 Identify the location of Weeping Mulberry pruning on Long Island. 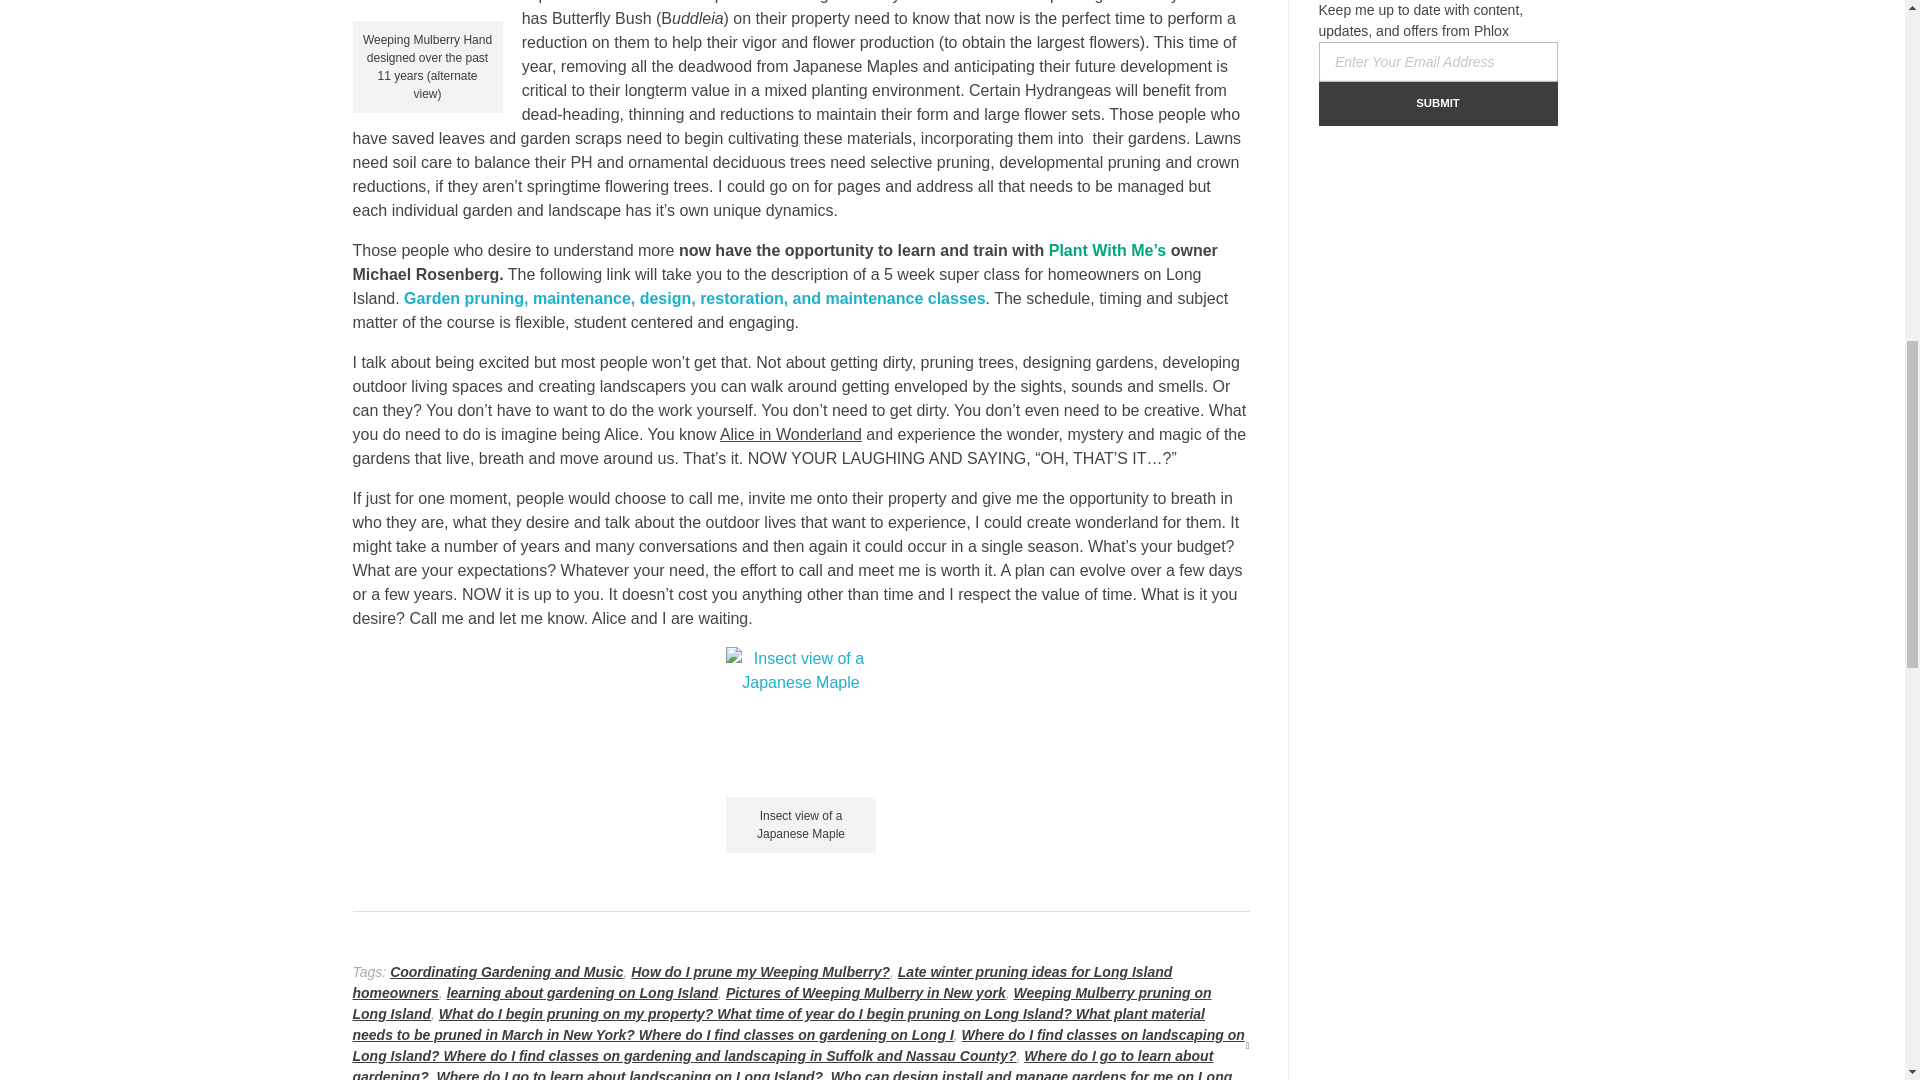
(781, 1002).